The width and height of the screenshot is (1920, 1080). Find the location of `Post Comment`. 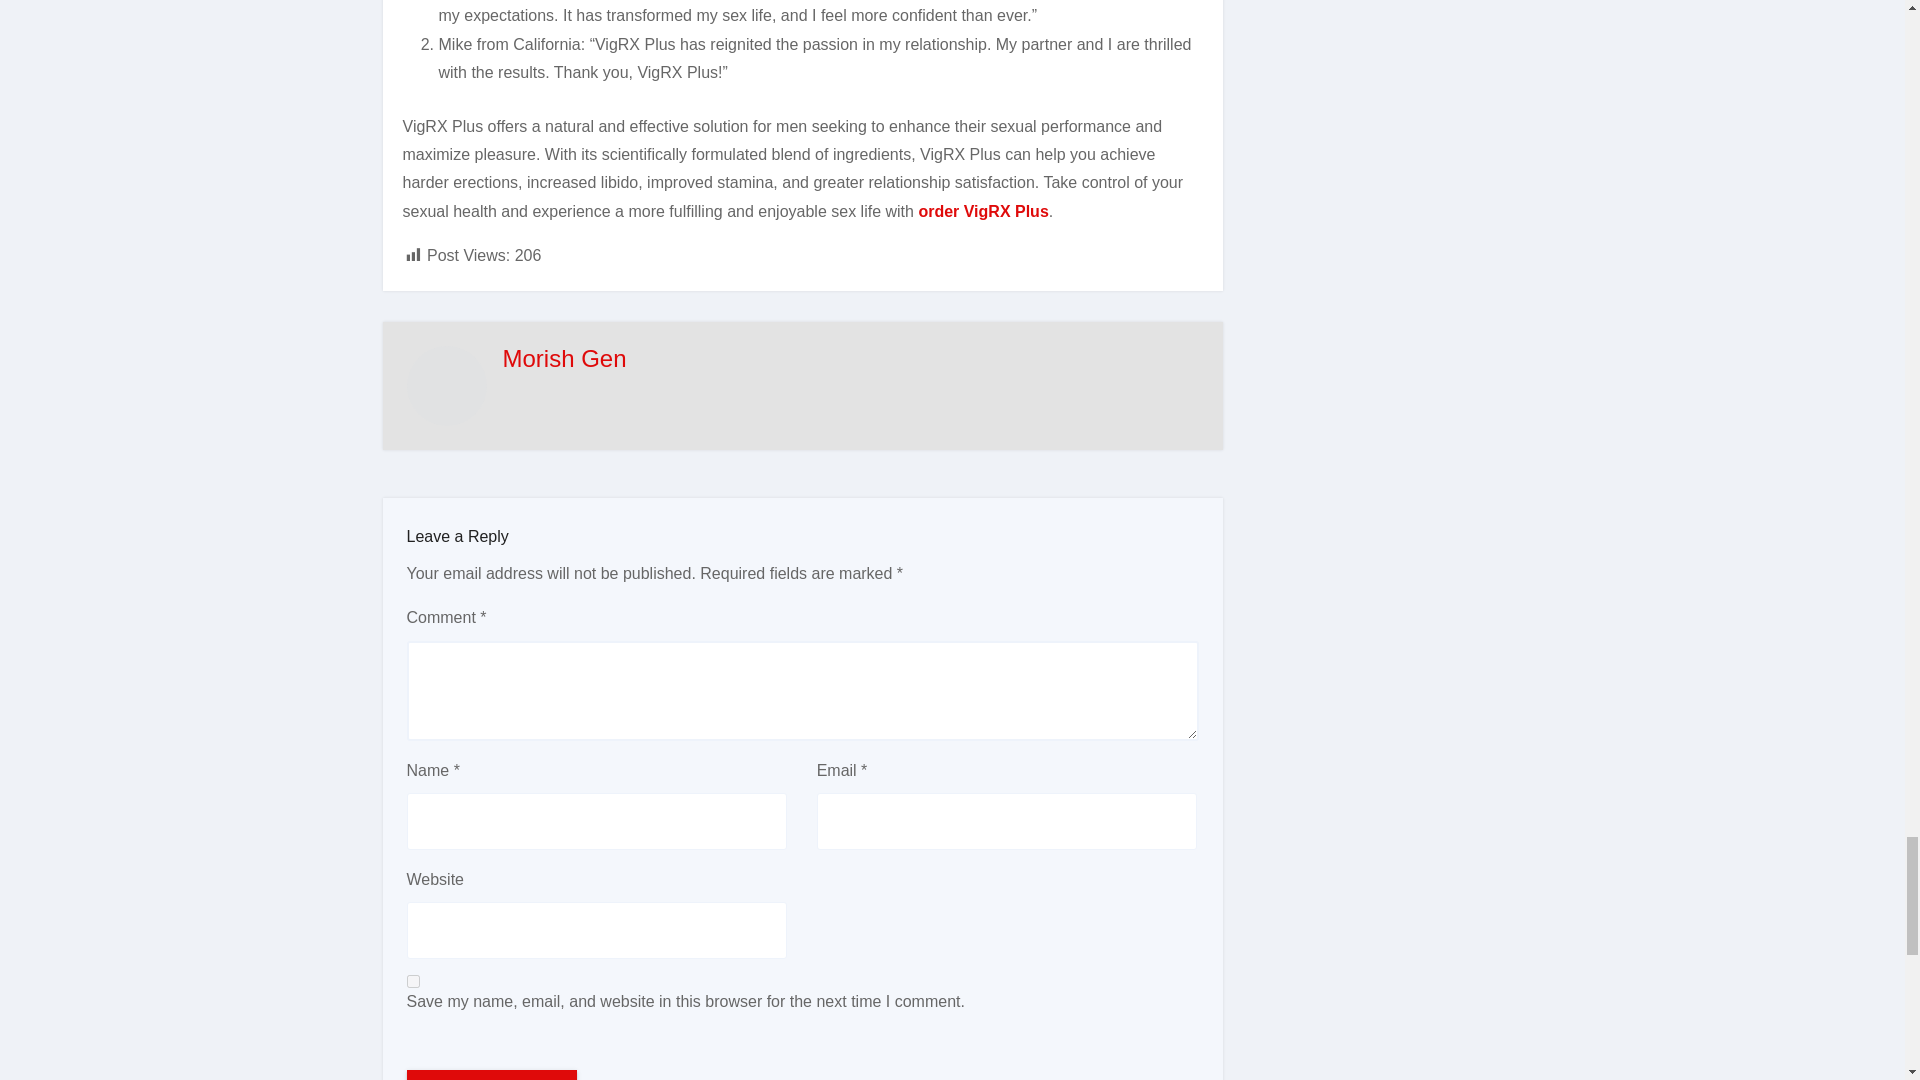

Post Comment is located at coordinates (491, 1075).